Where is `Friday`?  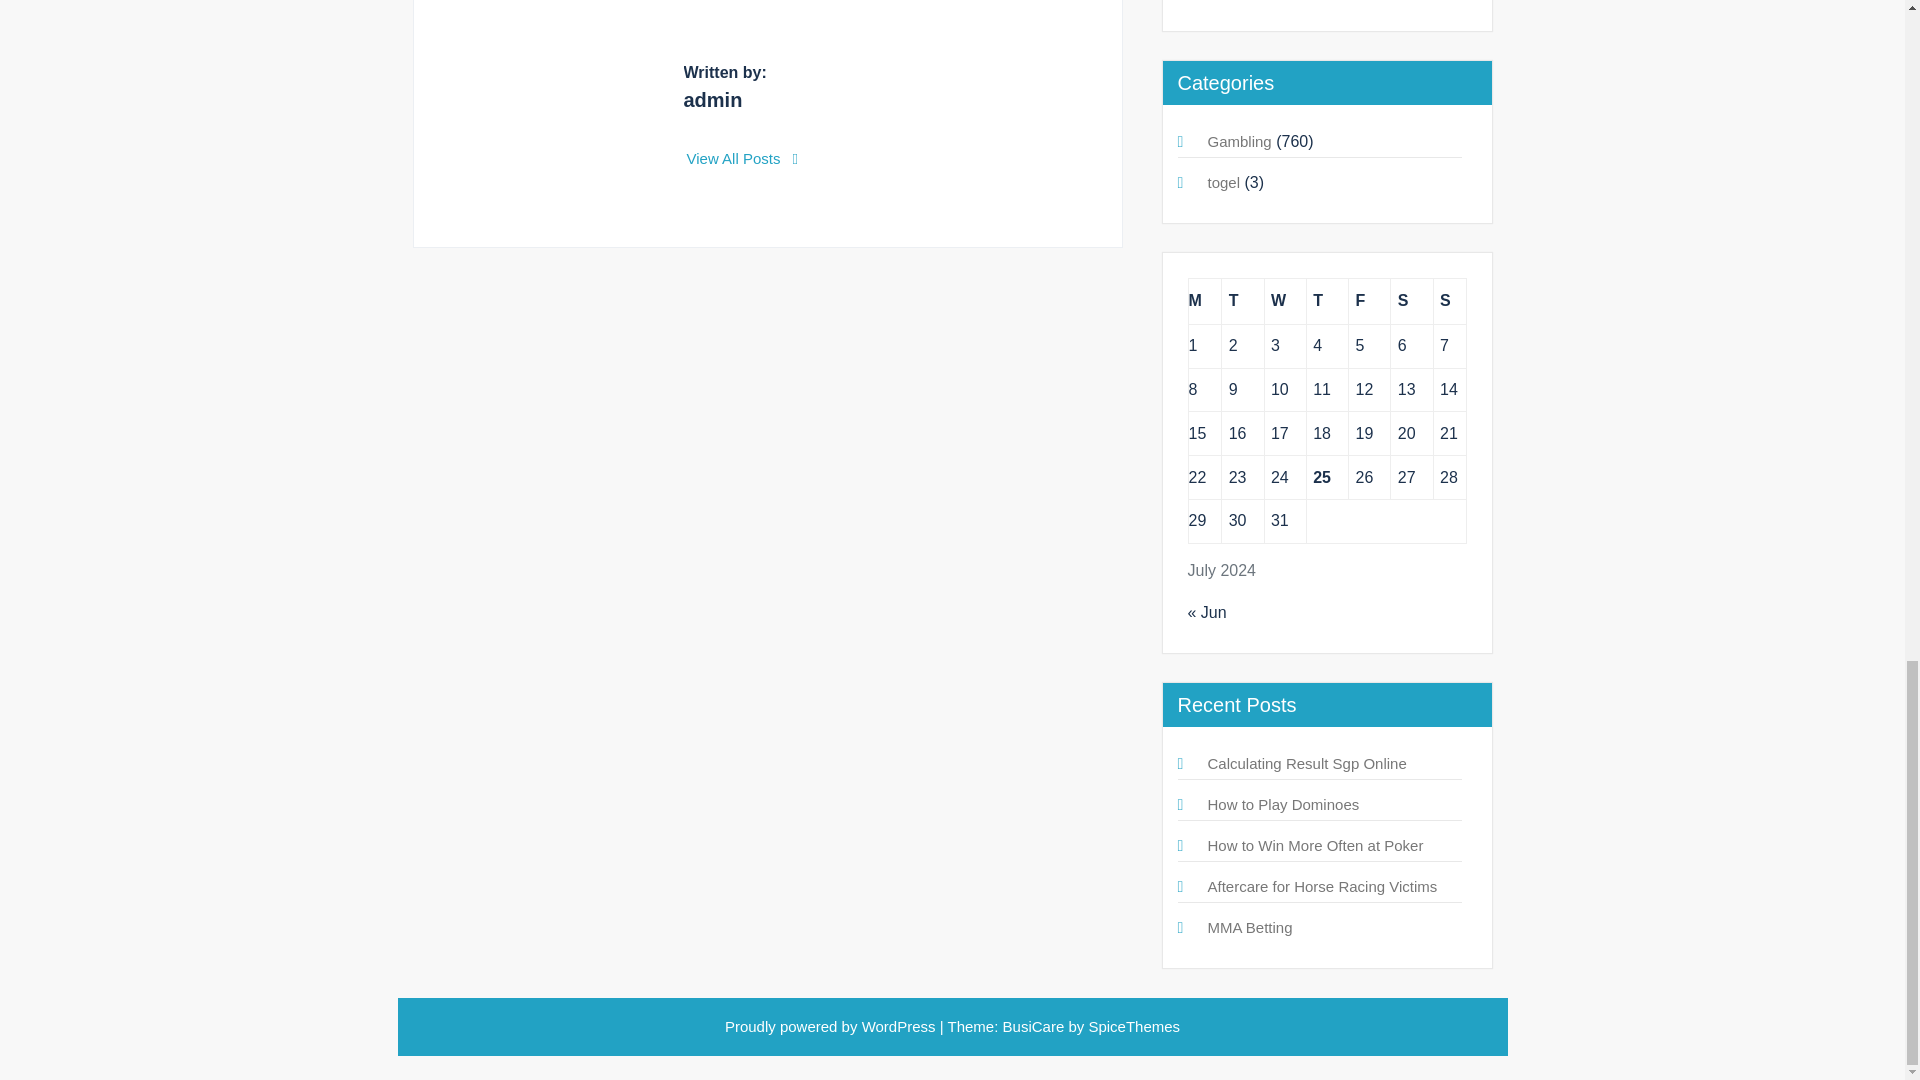
Friday is located at coordinates (1370, 301).